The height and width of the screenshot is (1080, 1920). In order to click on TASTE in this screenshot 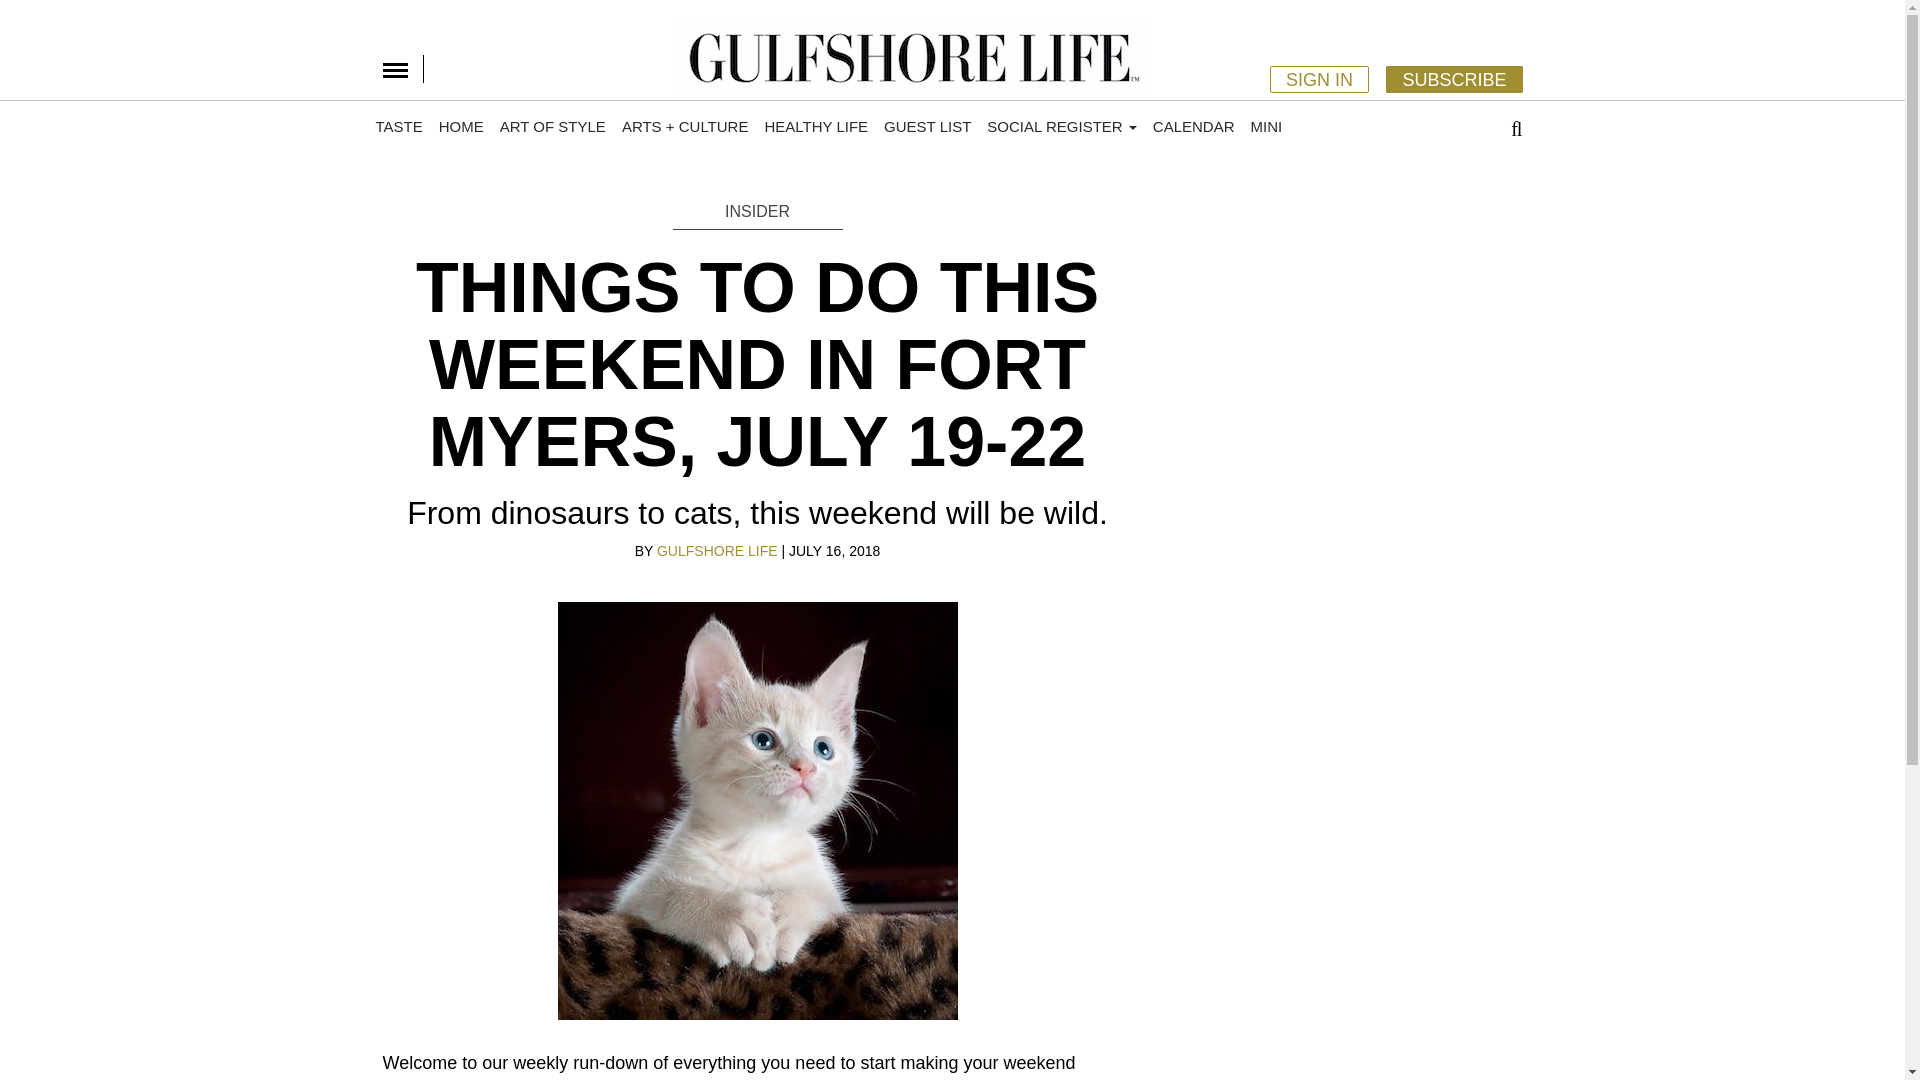, I will do `click(399, 126)`.